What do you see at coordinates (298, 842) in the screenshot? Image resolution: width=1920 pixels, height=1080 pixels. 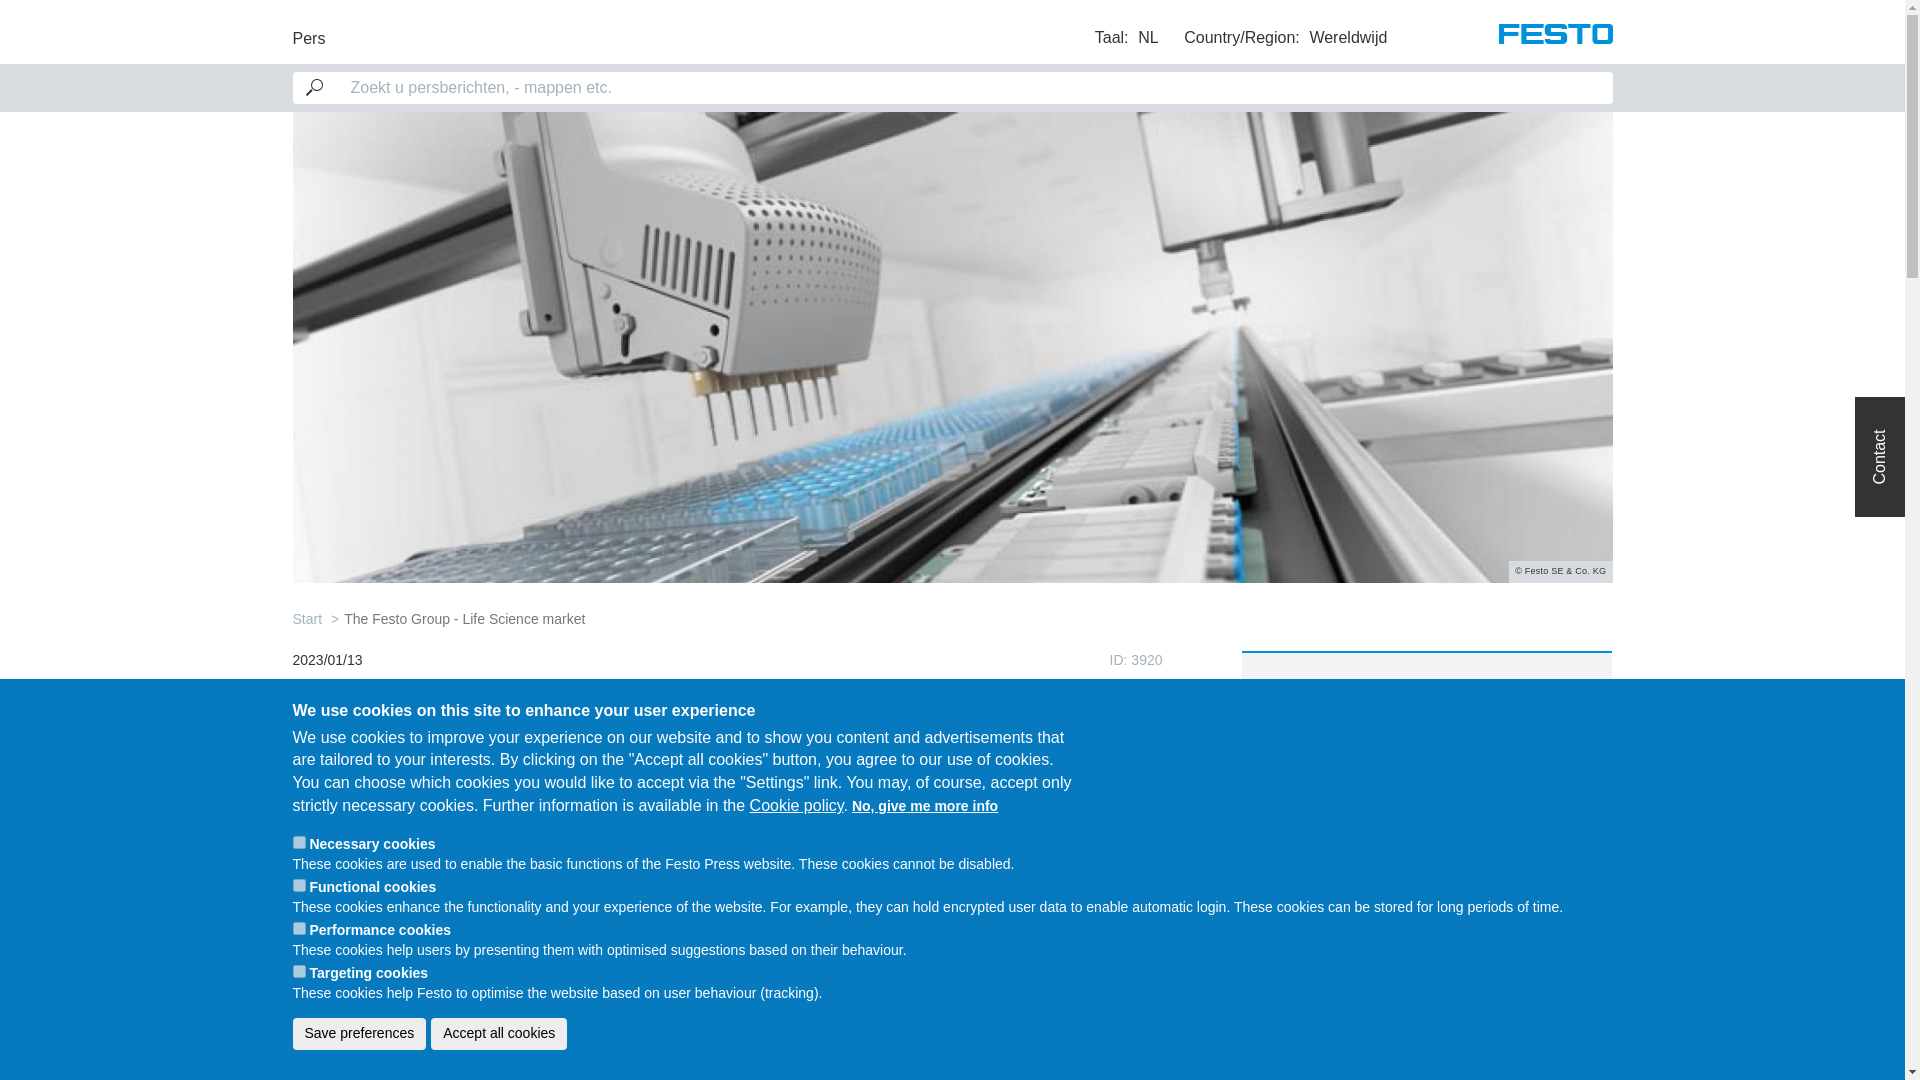 I see `necessary` at bounding box center [298, 842].